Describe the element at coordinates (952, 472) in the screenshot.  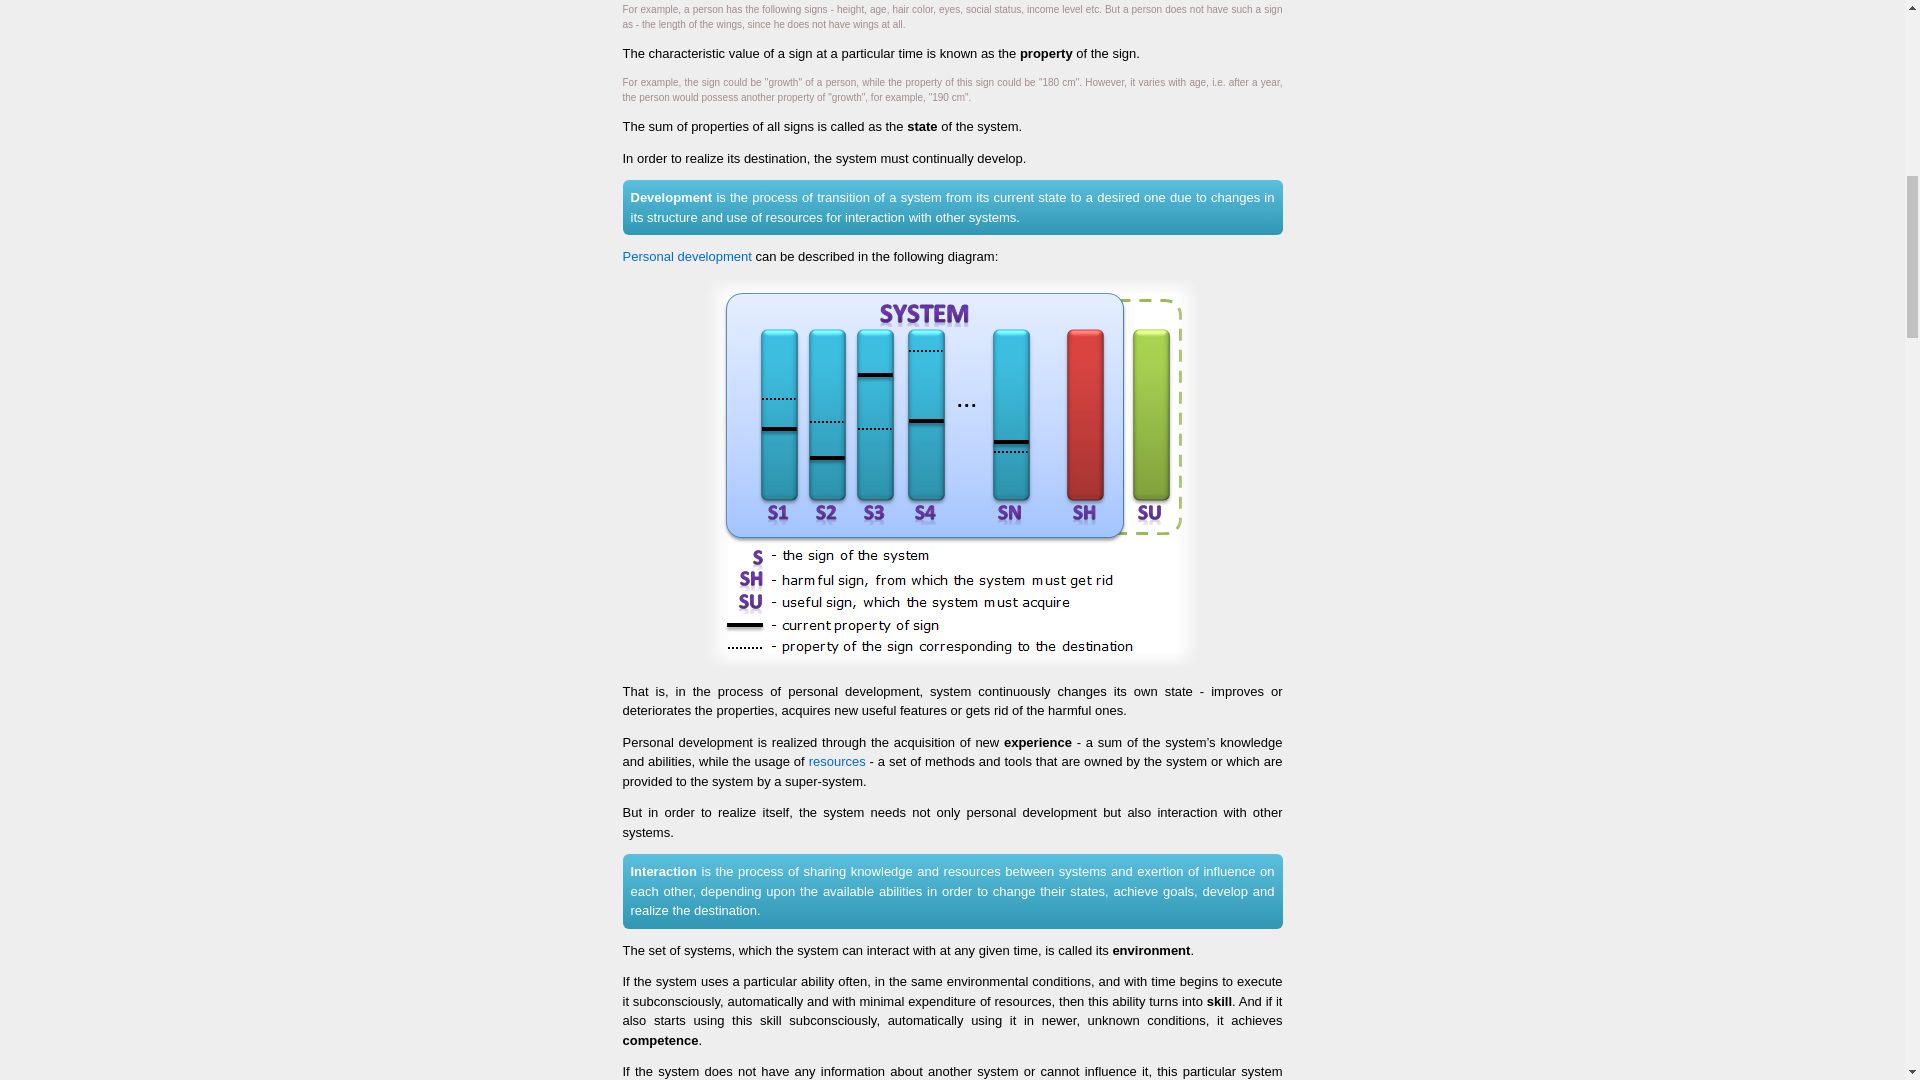
I see `Personal development` at that location.